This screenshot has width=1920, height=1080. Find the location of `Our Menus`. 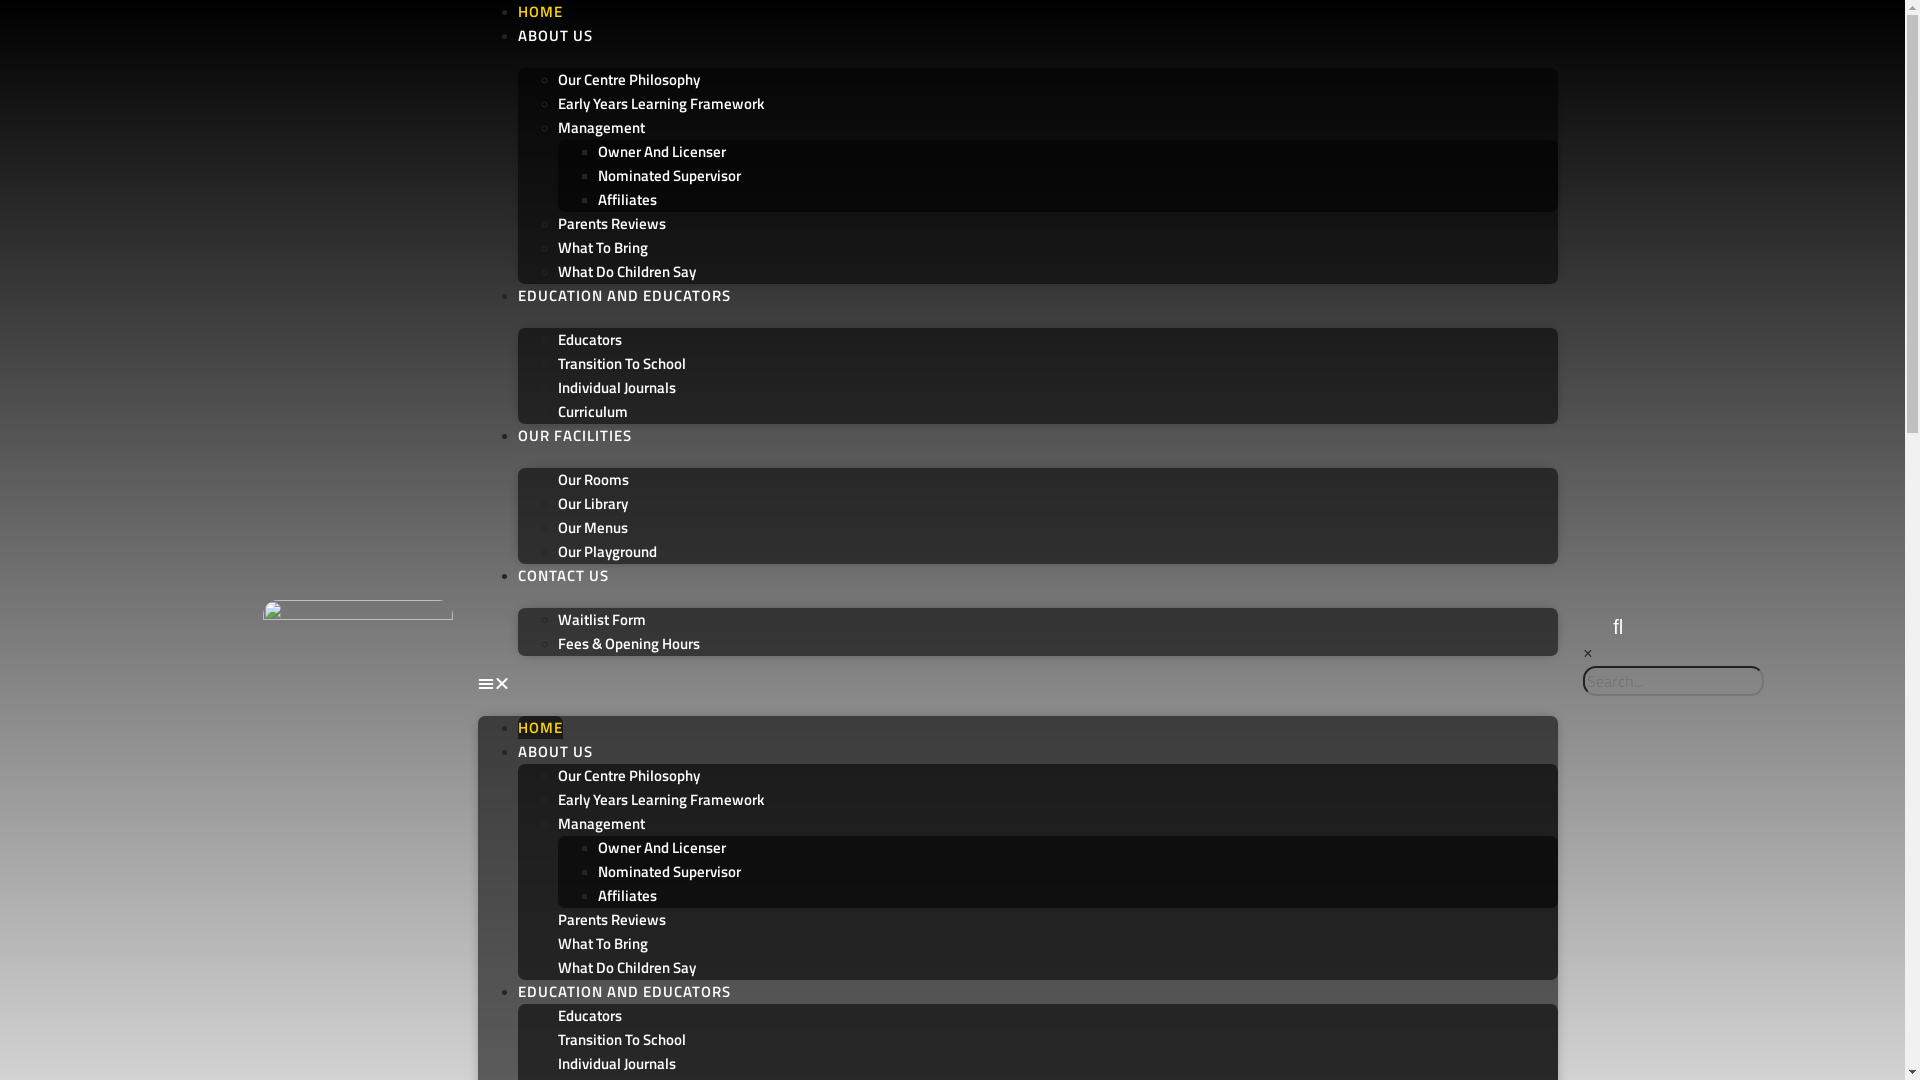

Our Menus is located at coordinates (593, 528).